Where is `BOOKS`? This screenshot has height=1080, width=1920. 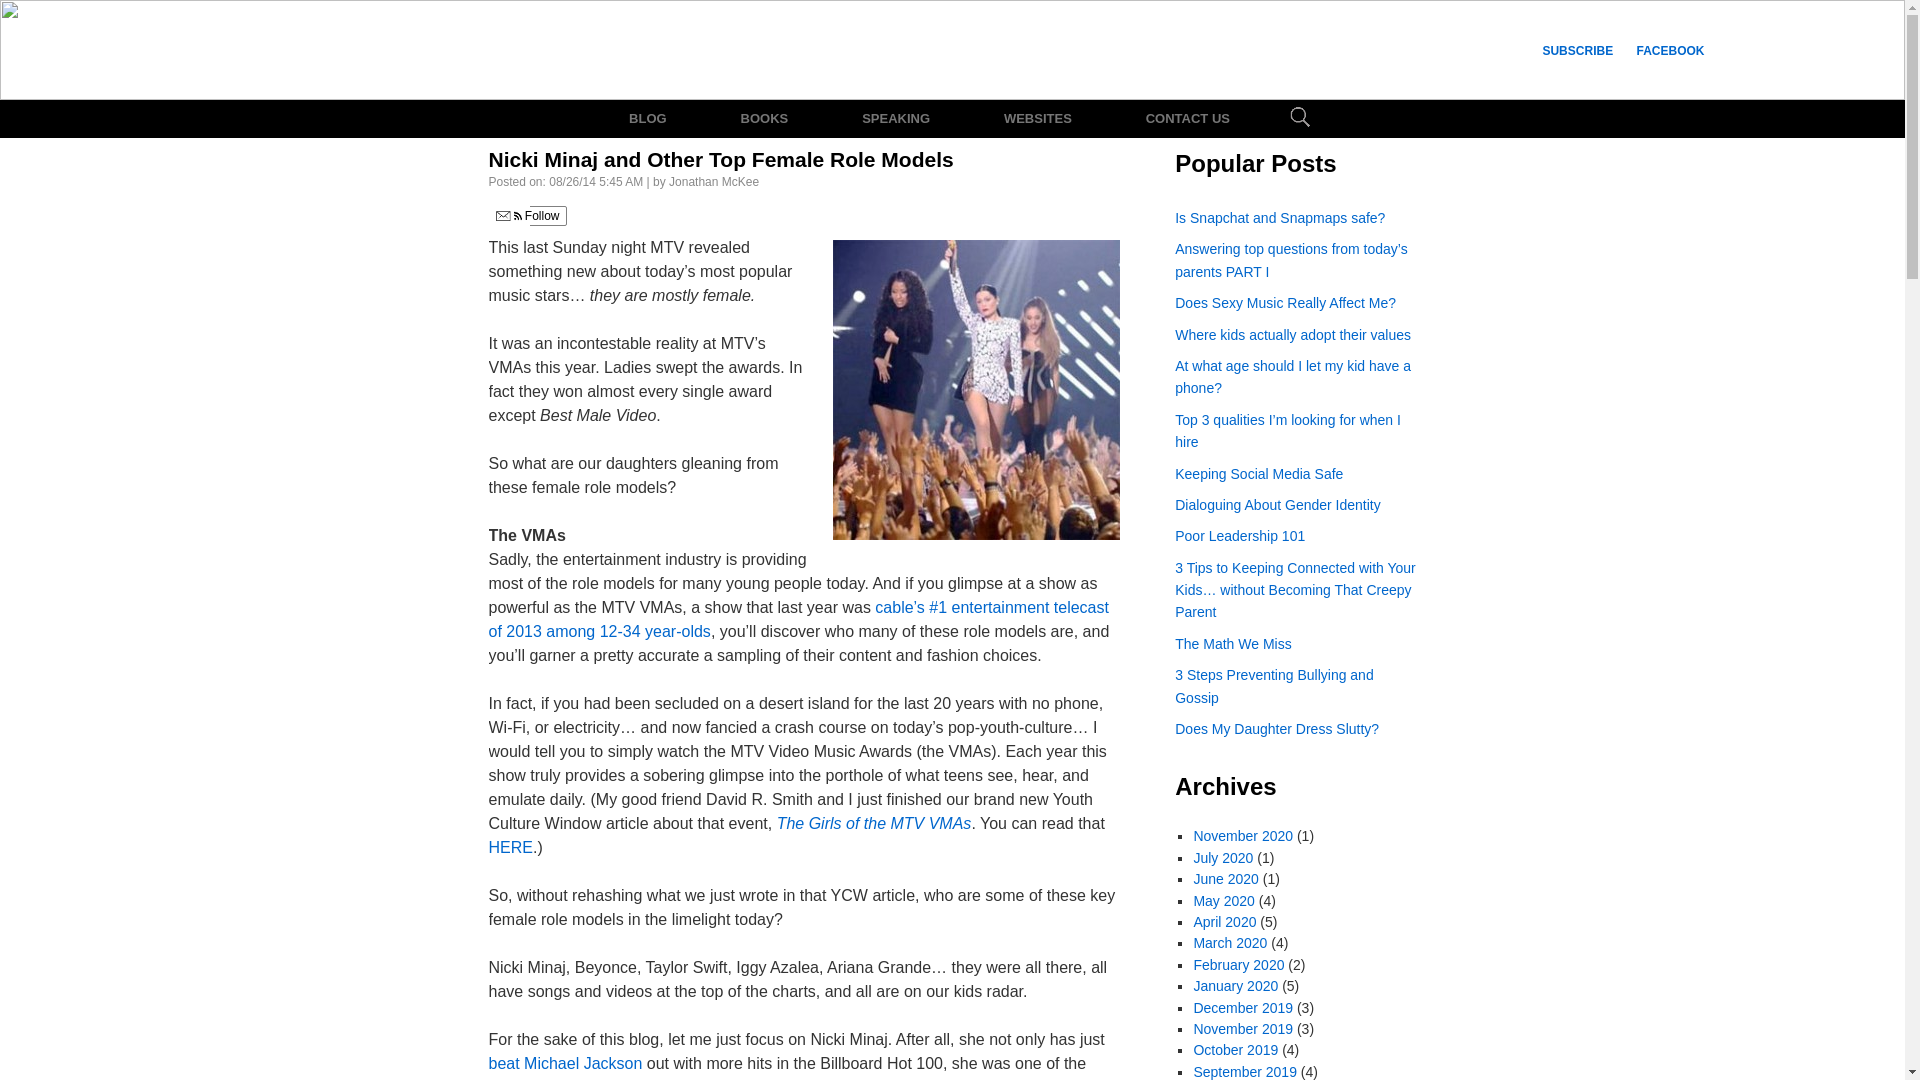 BOOKS is located at coordinates (764, 119).